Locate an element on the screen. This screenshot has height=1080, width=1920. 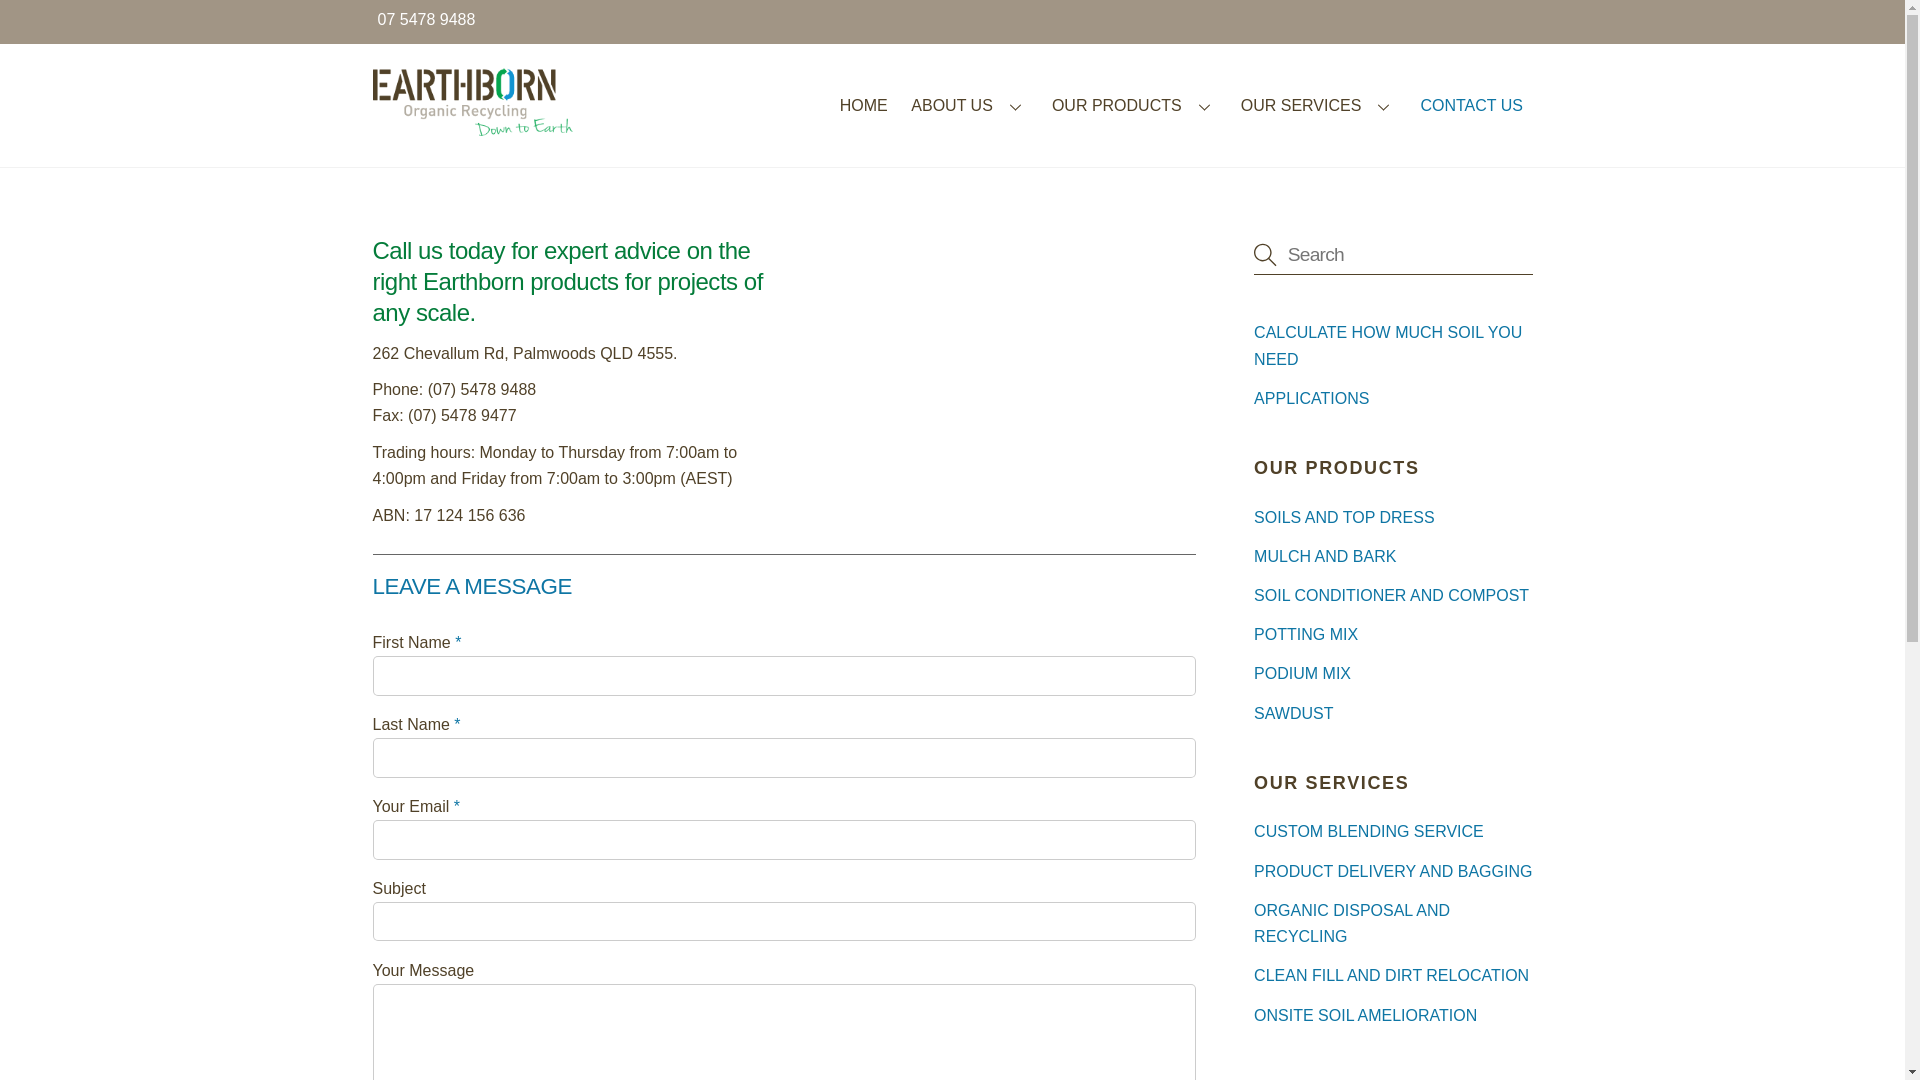
ORGANIC DISPOSAL AND RECYCLING is located at coordinates (1352, 924).